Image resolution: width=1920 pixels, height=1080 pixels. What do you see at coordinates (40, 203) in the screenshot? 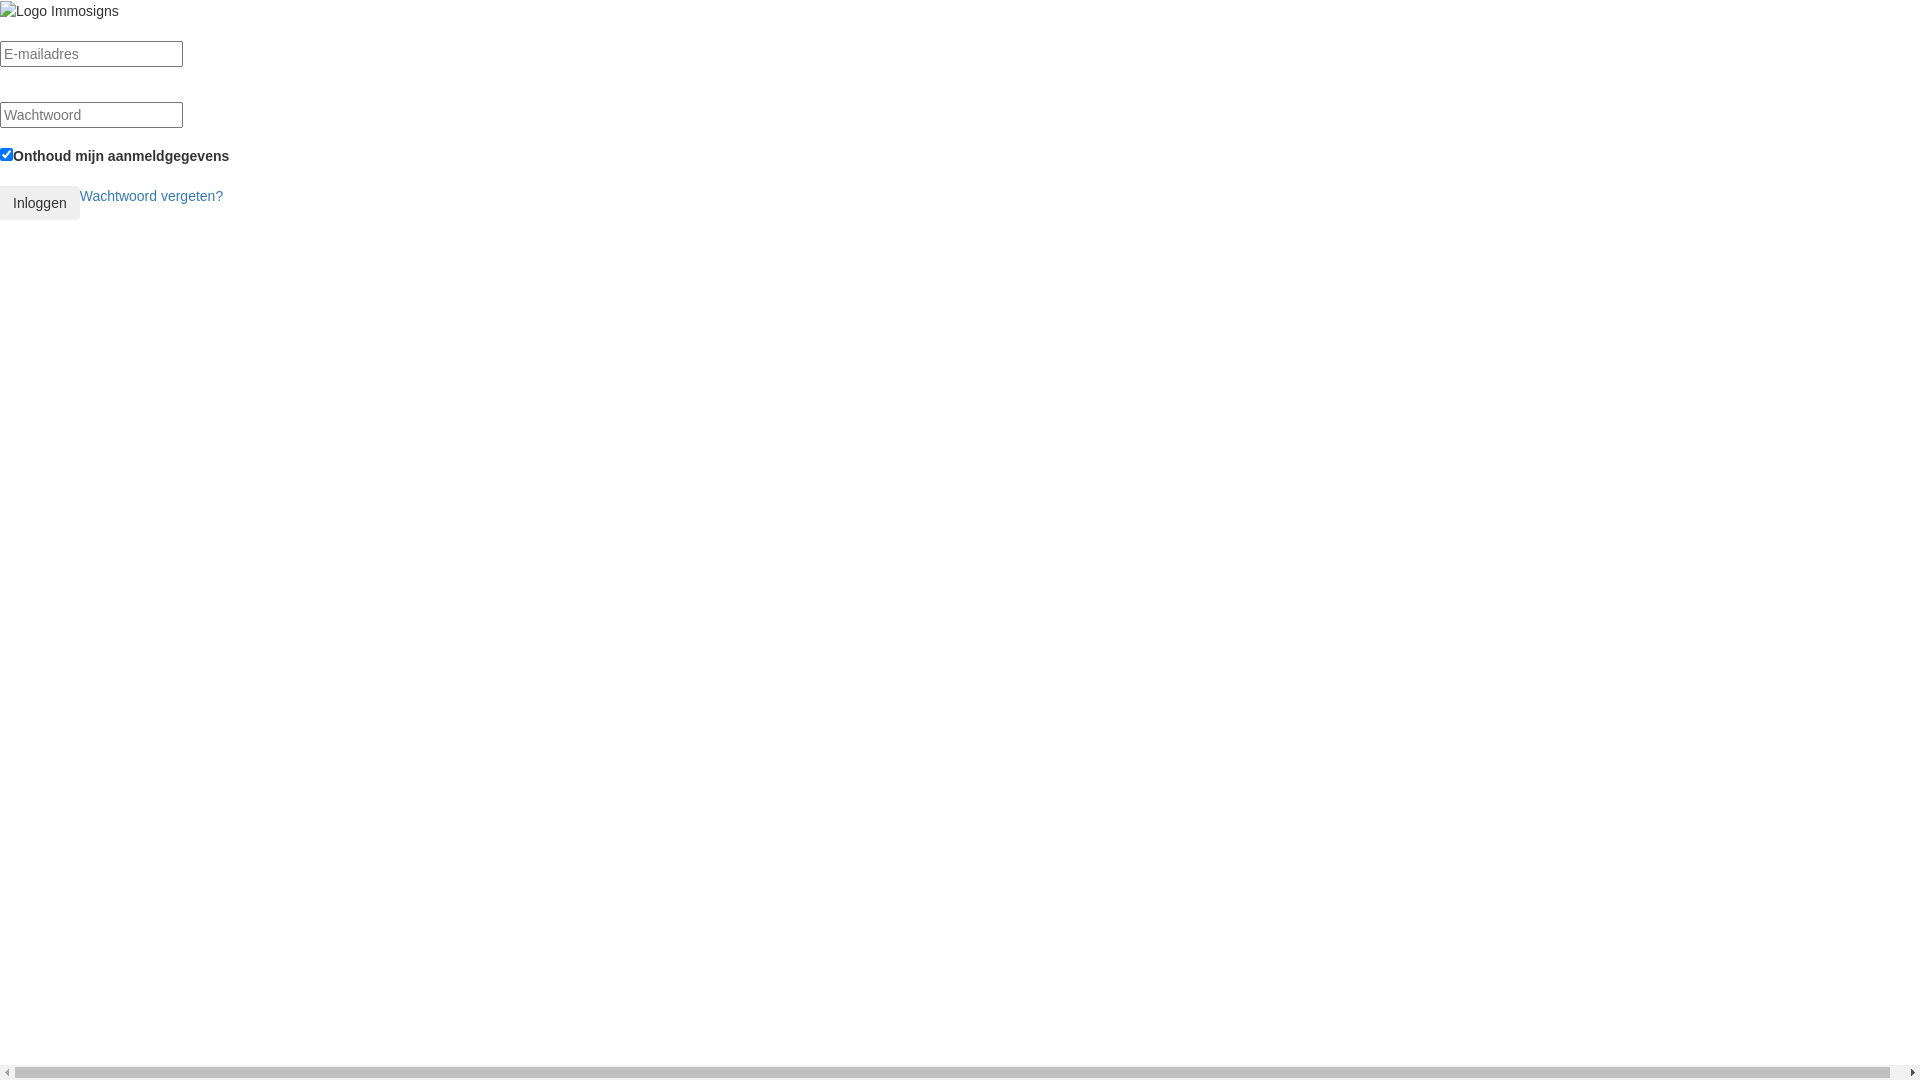
I see `Inloggen` at bounding box center [40, 203].